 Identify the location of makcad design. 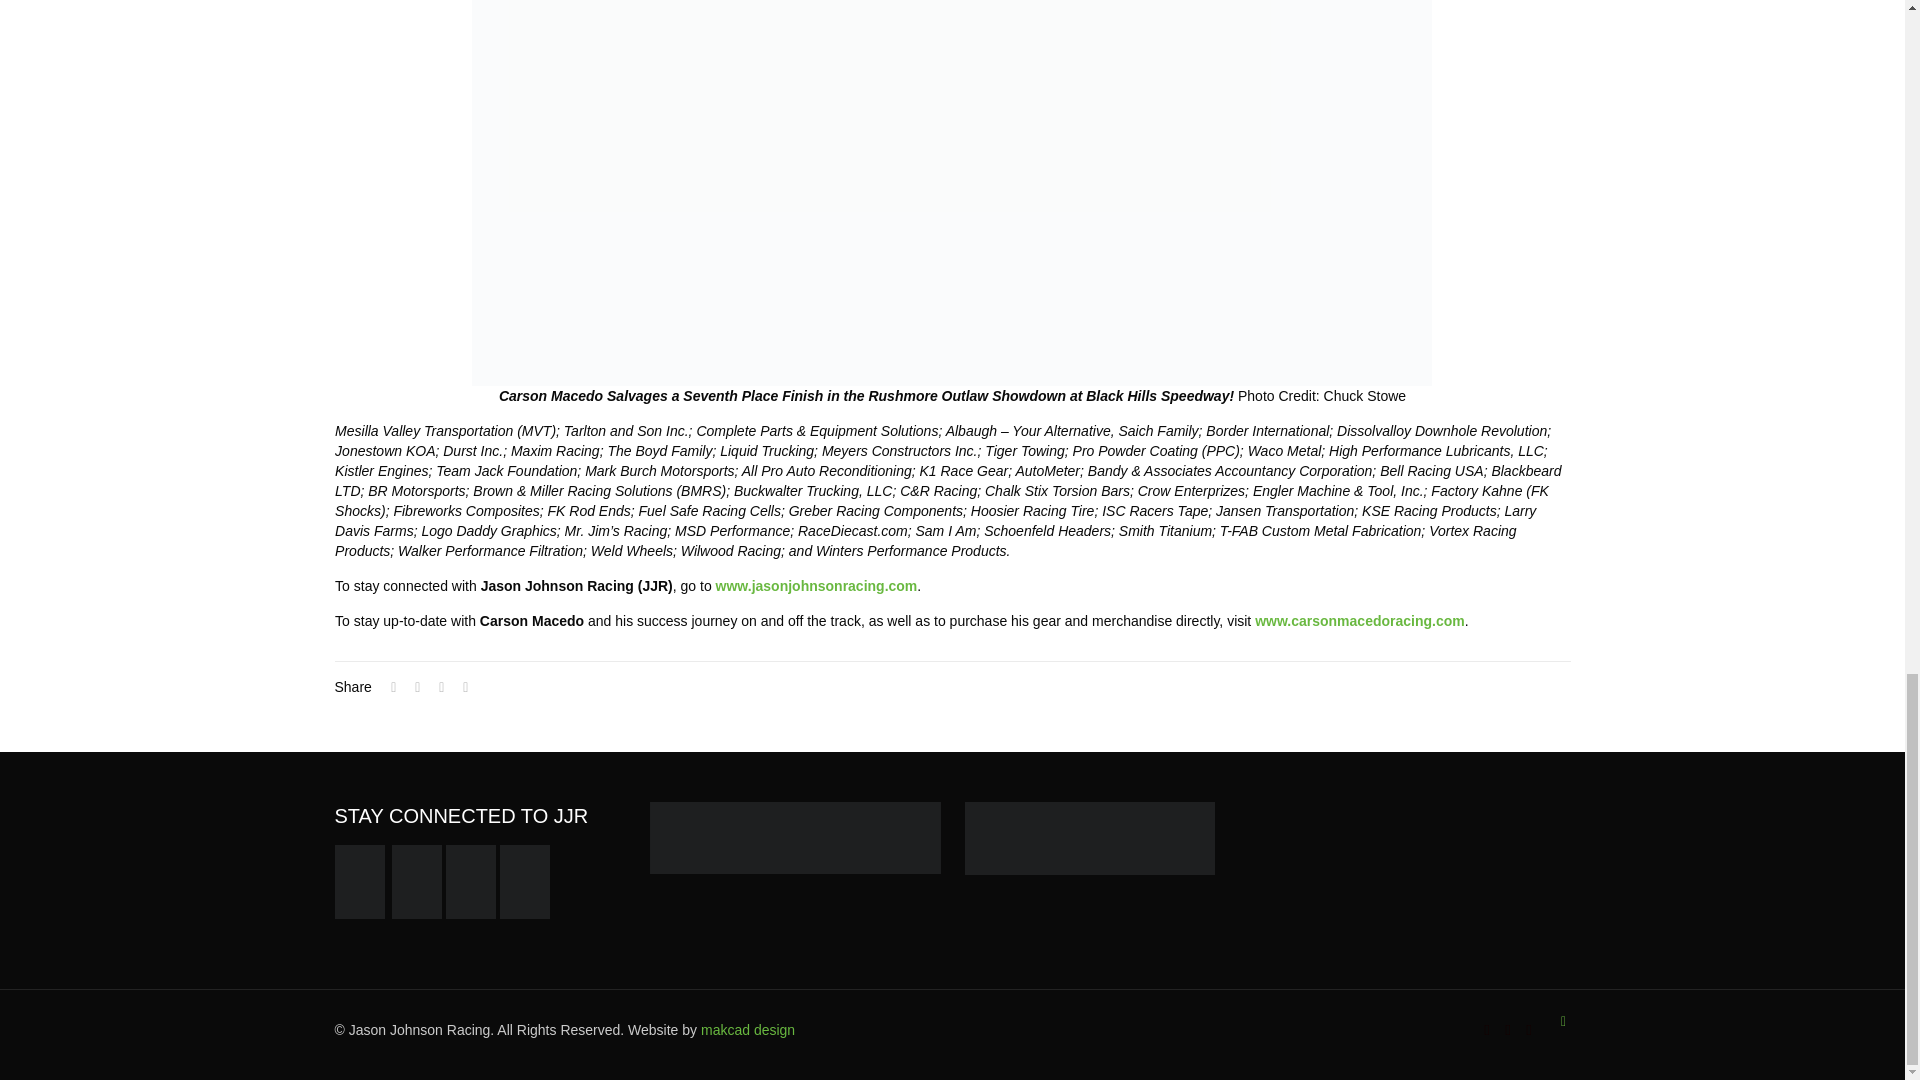
(747, 1029).